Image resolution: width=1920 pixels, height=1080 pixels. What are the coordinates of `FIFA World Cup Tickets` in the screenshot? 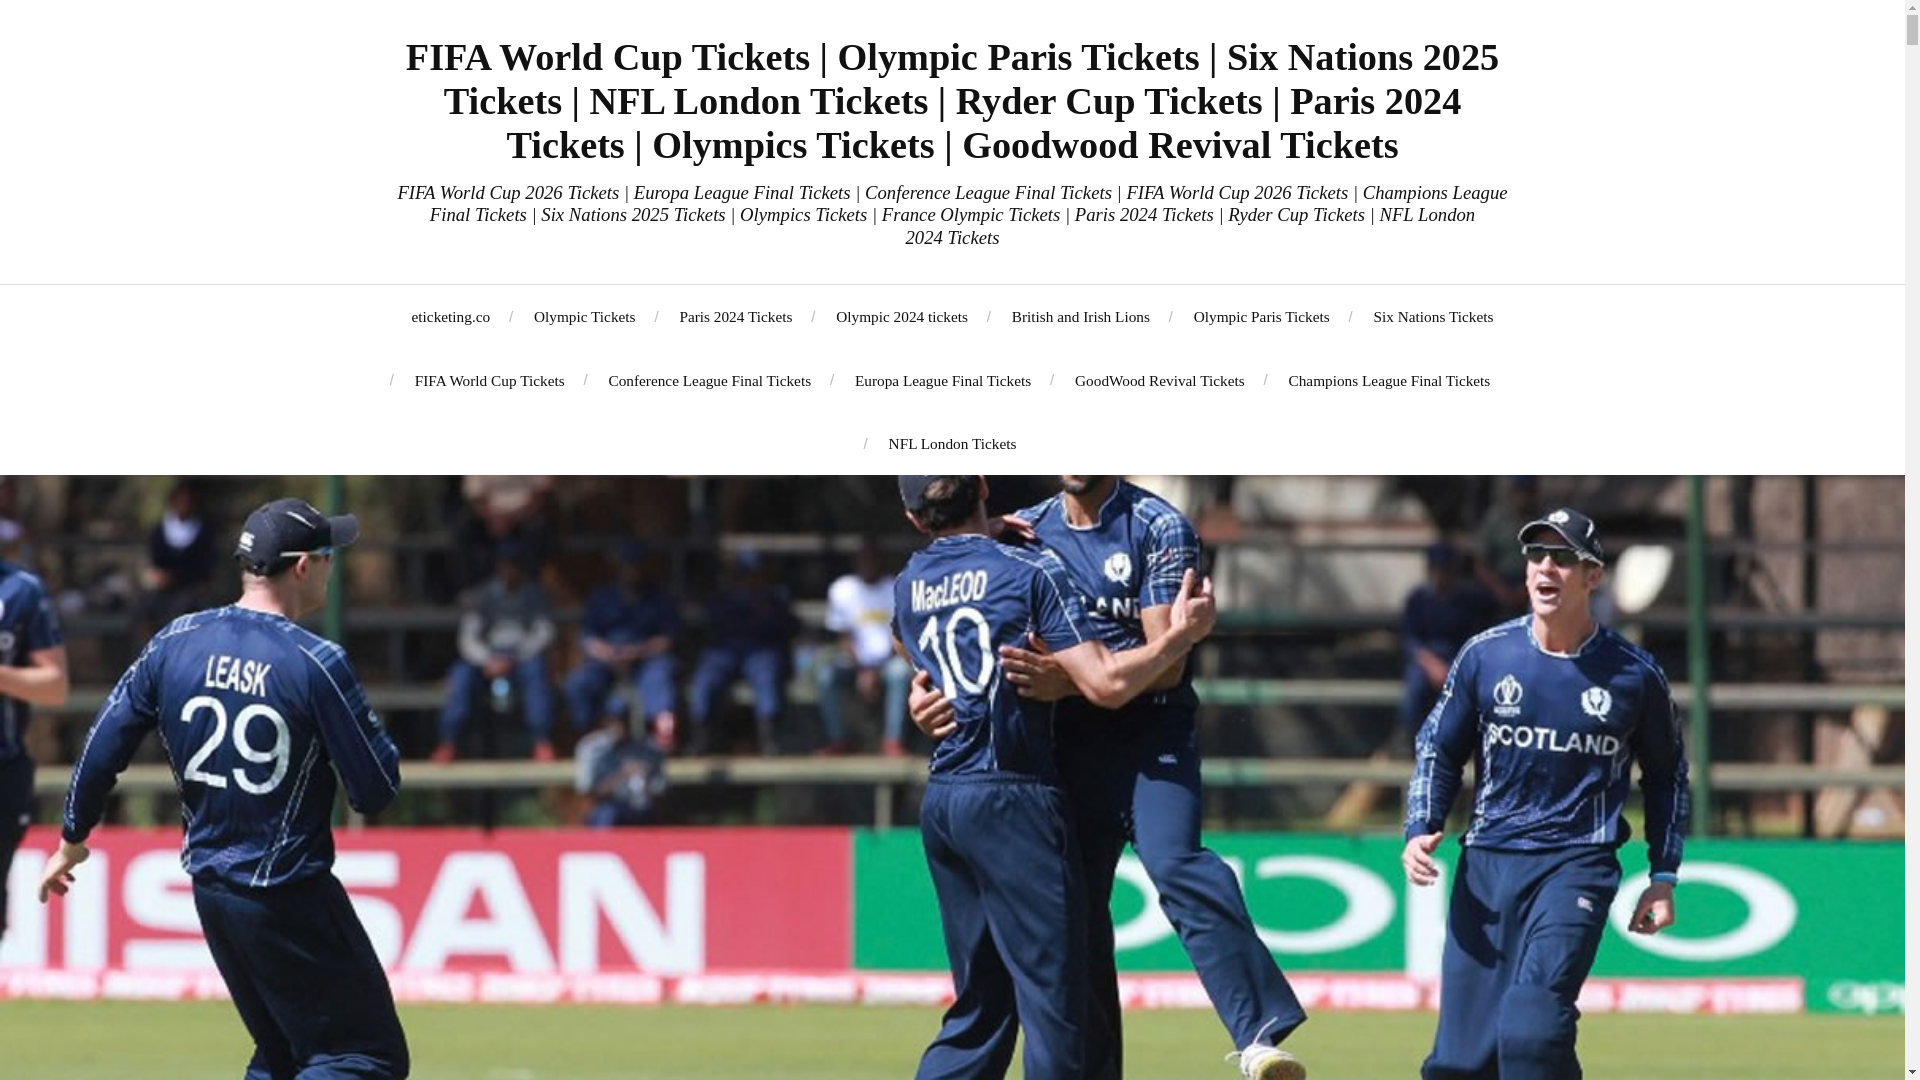 It's located at (489, 380).